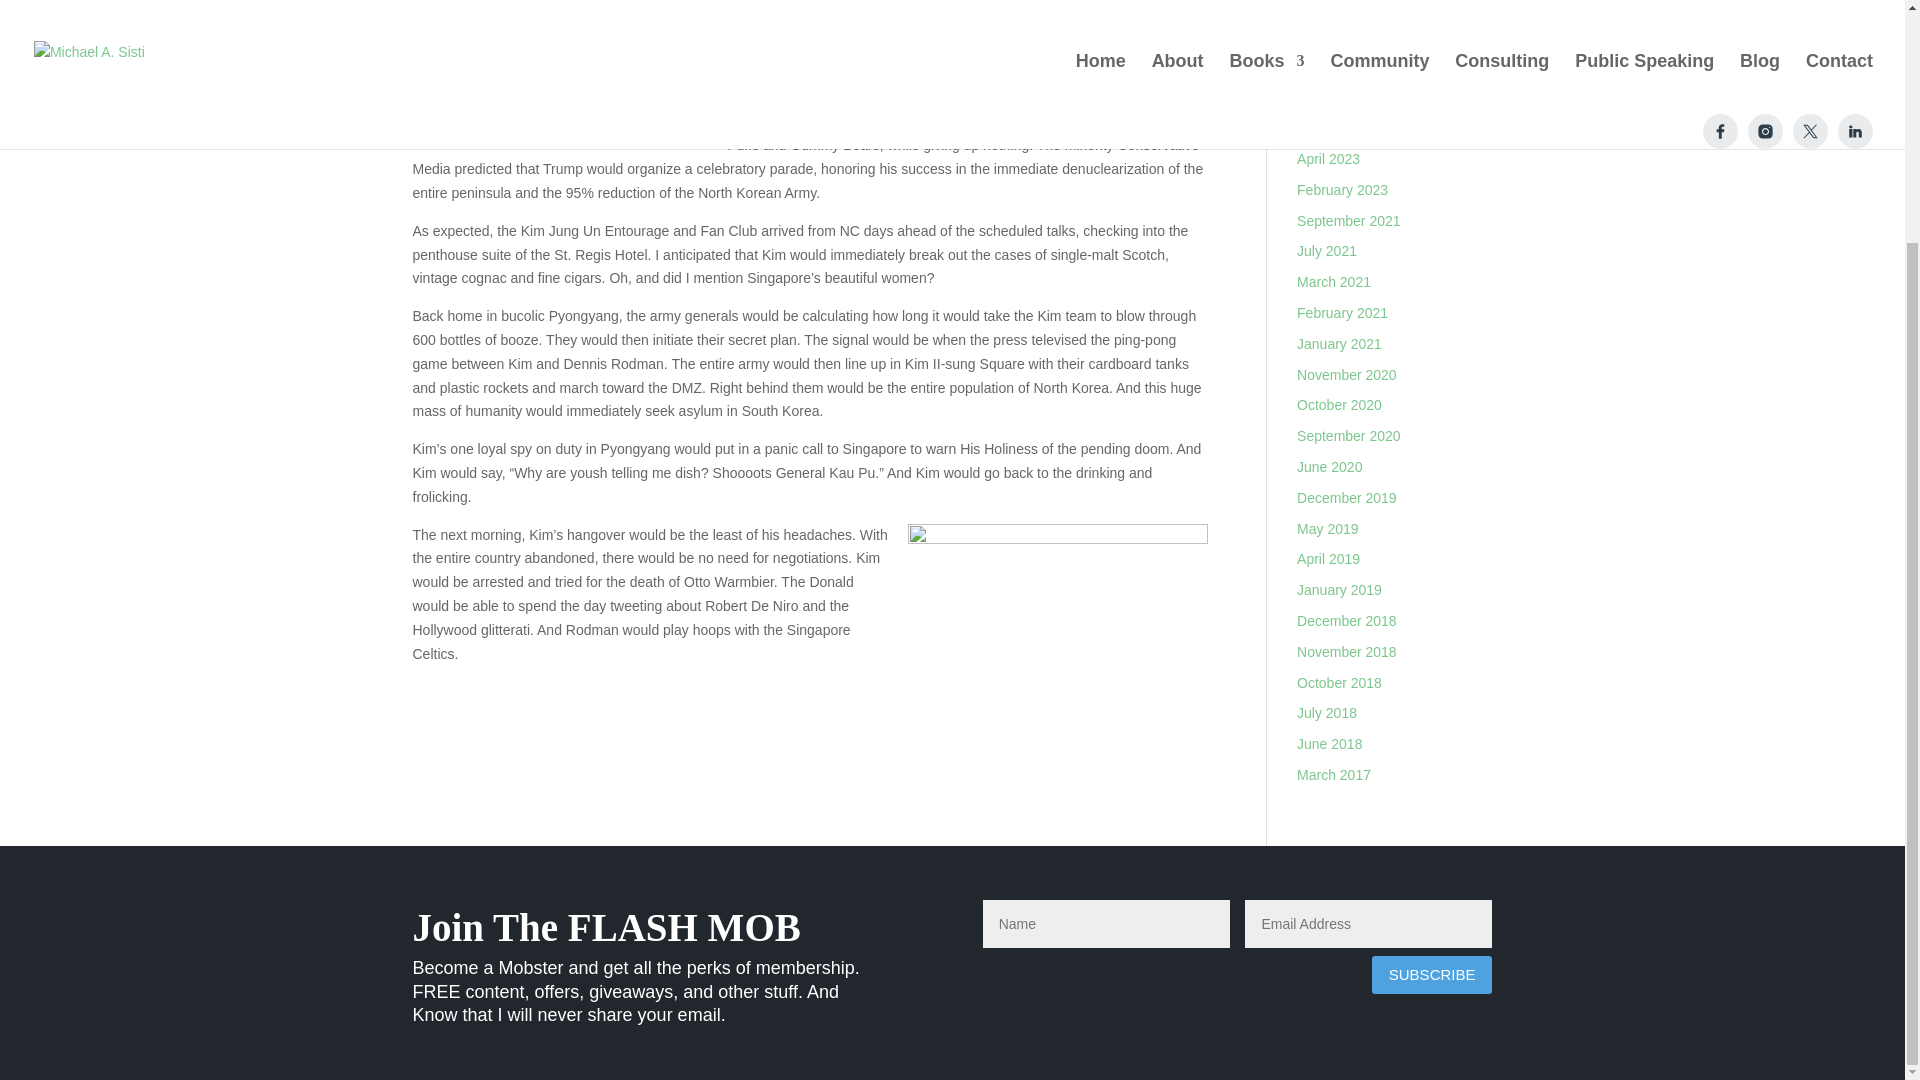  I want to click on September 2021, so click(1349, 220).